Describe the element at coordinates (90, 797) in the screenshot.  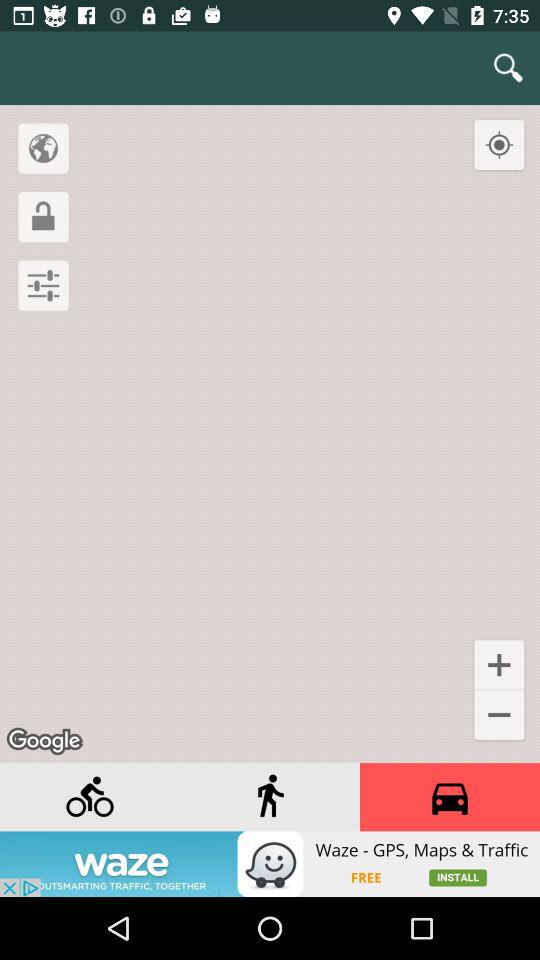
I see `click to two wheeler option` at that location.